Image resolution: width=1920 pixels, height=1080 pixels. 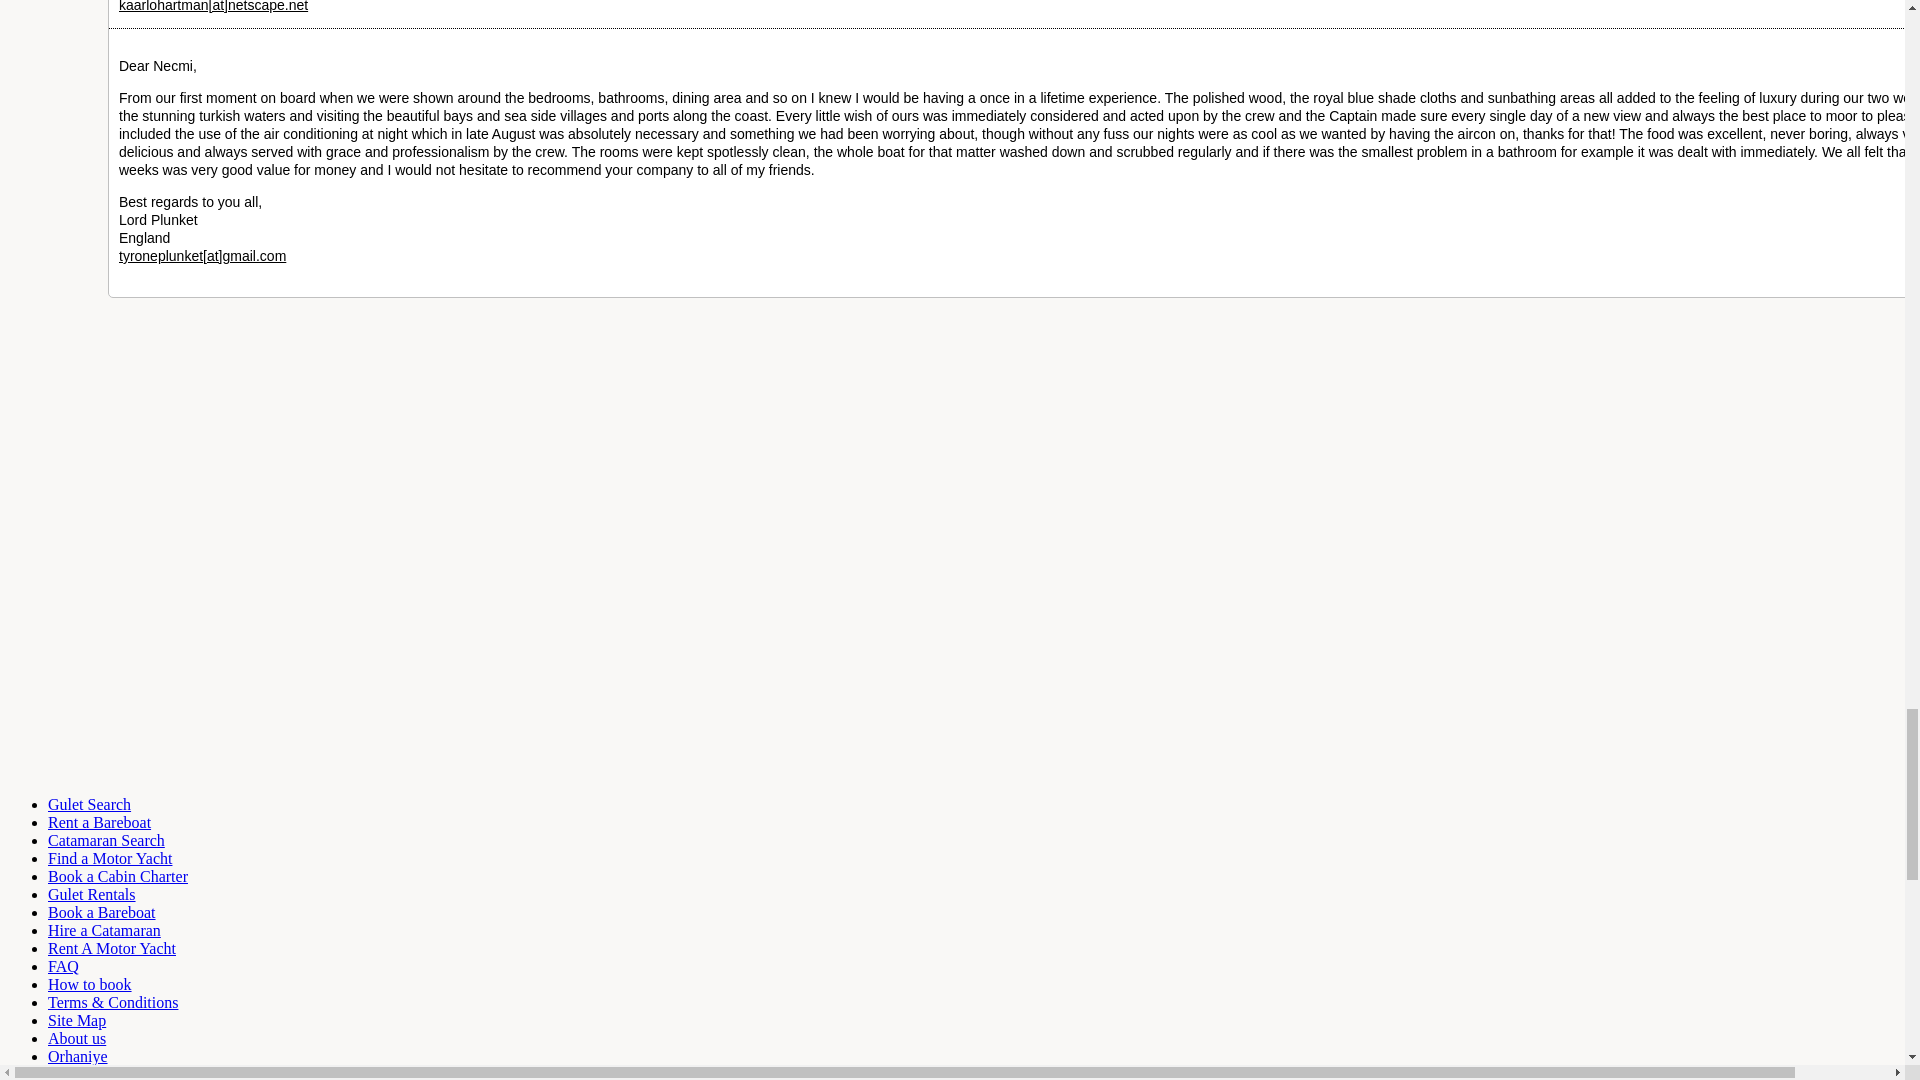 I want to click on Gulet Rentals, so click(x=92, y=894).